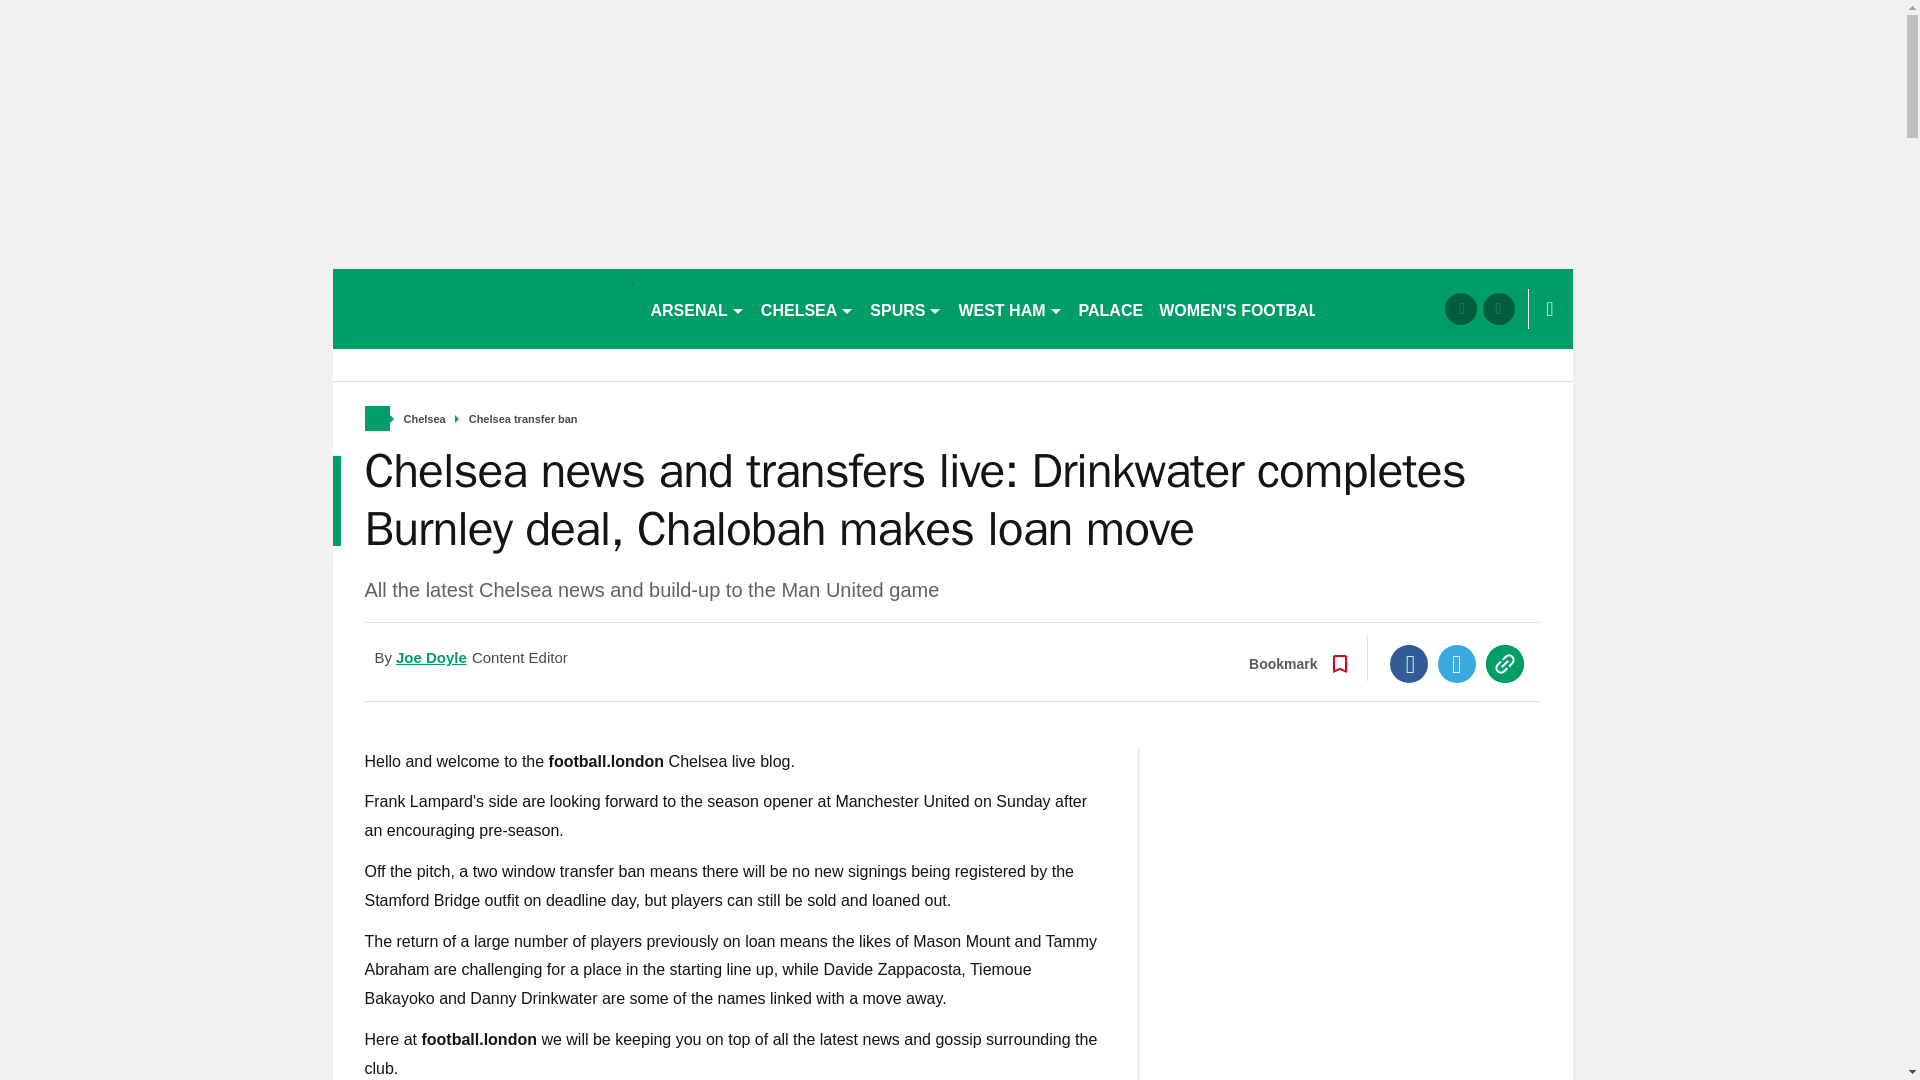 The height and width of the screenshot is (1080, 1920). I want to click on footballlondon, so click(482, 308).